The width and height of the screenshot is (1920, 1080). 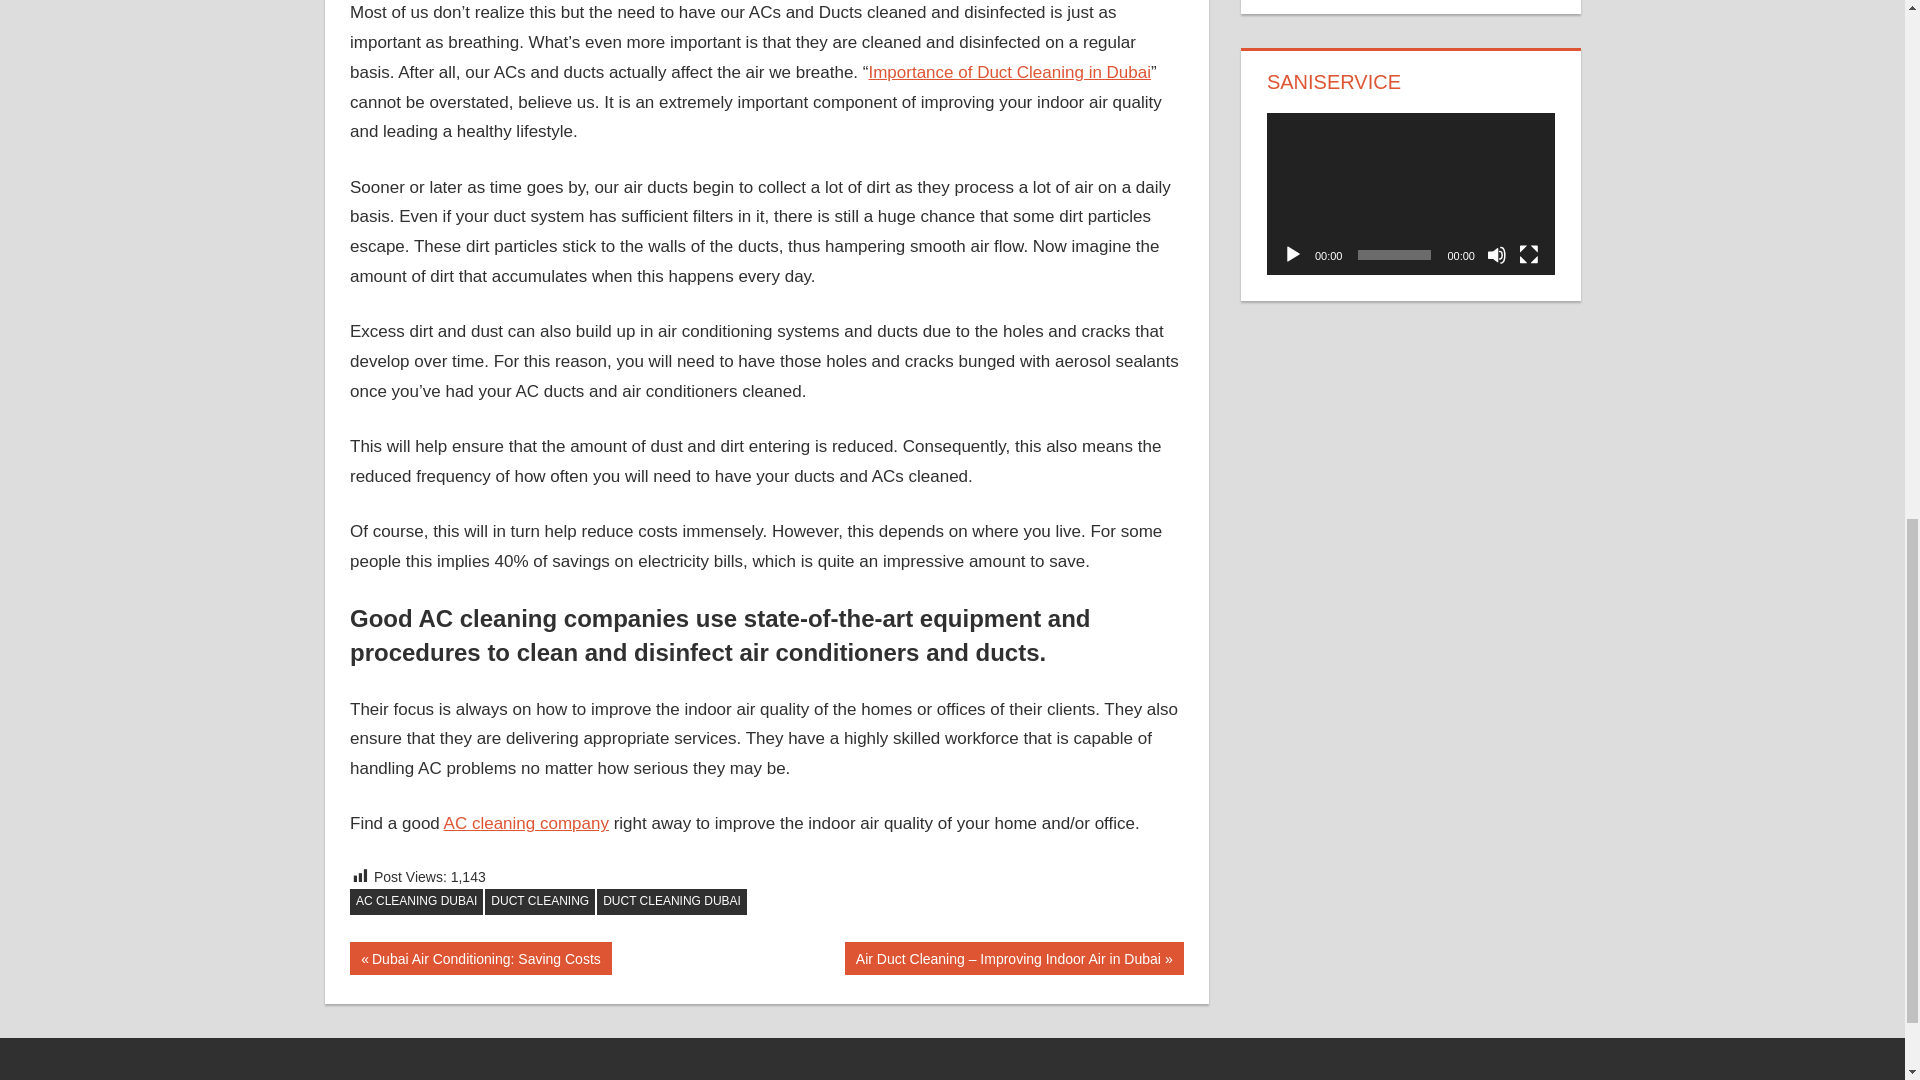 I want to click on Play, so click(x=1008, y=72).